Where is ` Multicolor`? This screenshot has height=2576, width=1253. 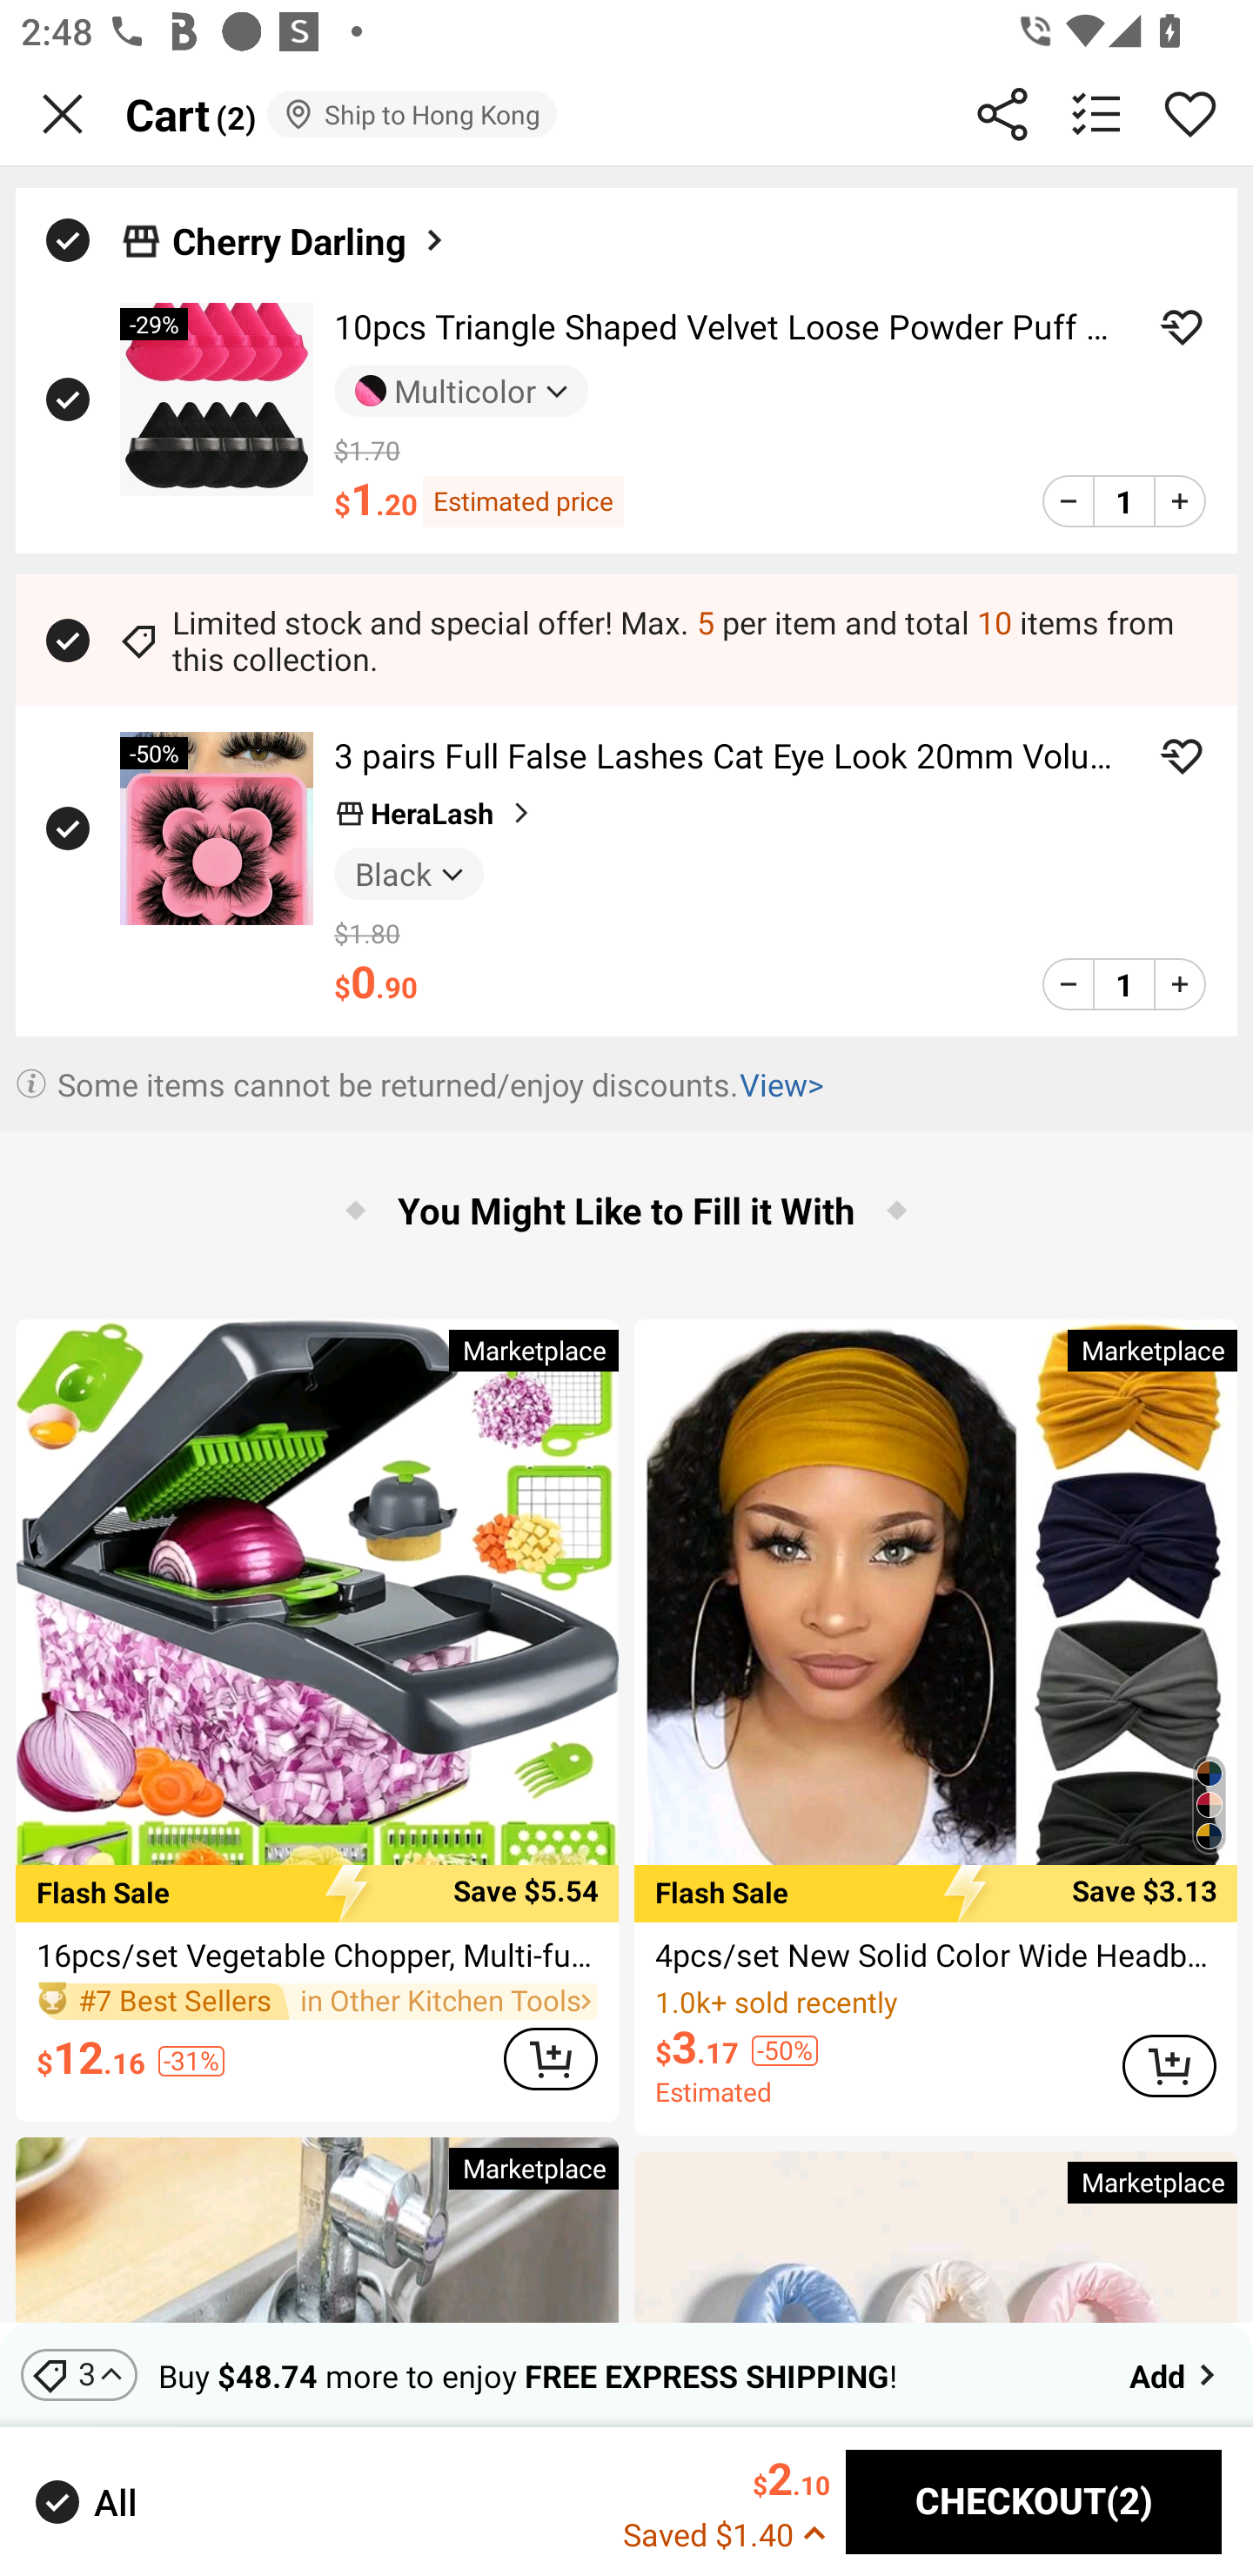
 Multicolor is located at coordinates (461, 392).